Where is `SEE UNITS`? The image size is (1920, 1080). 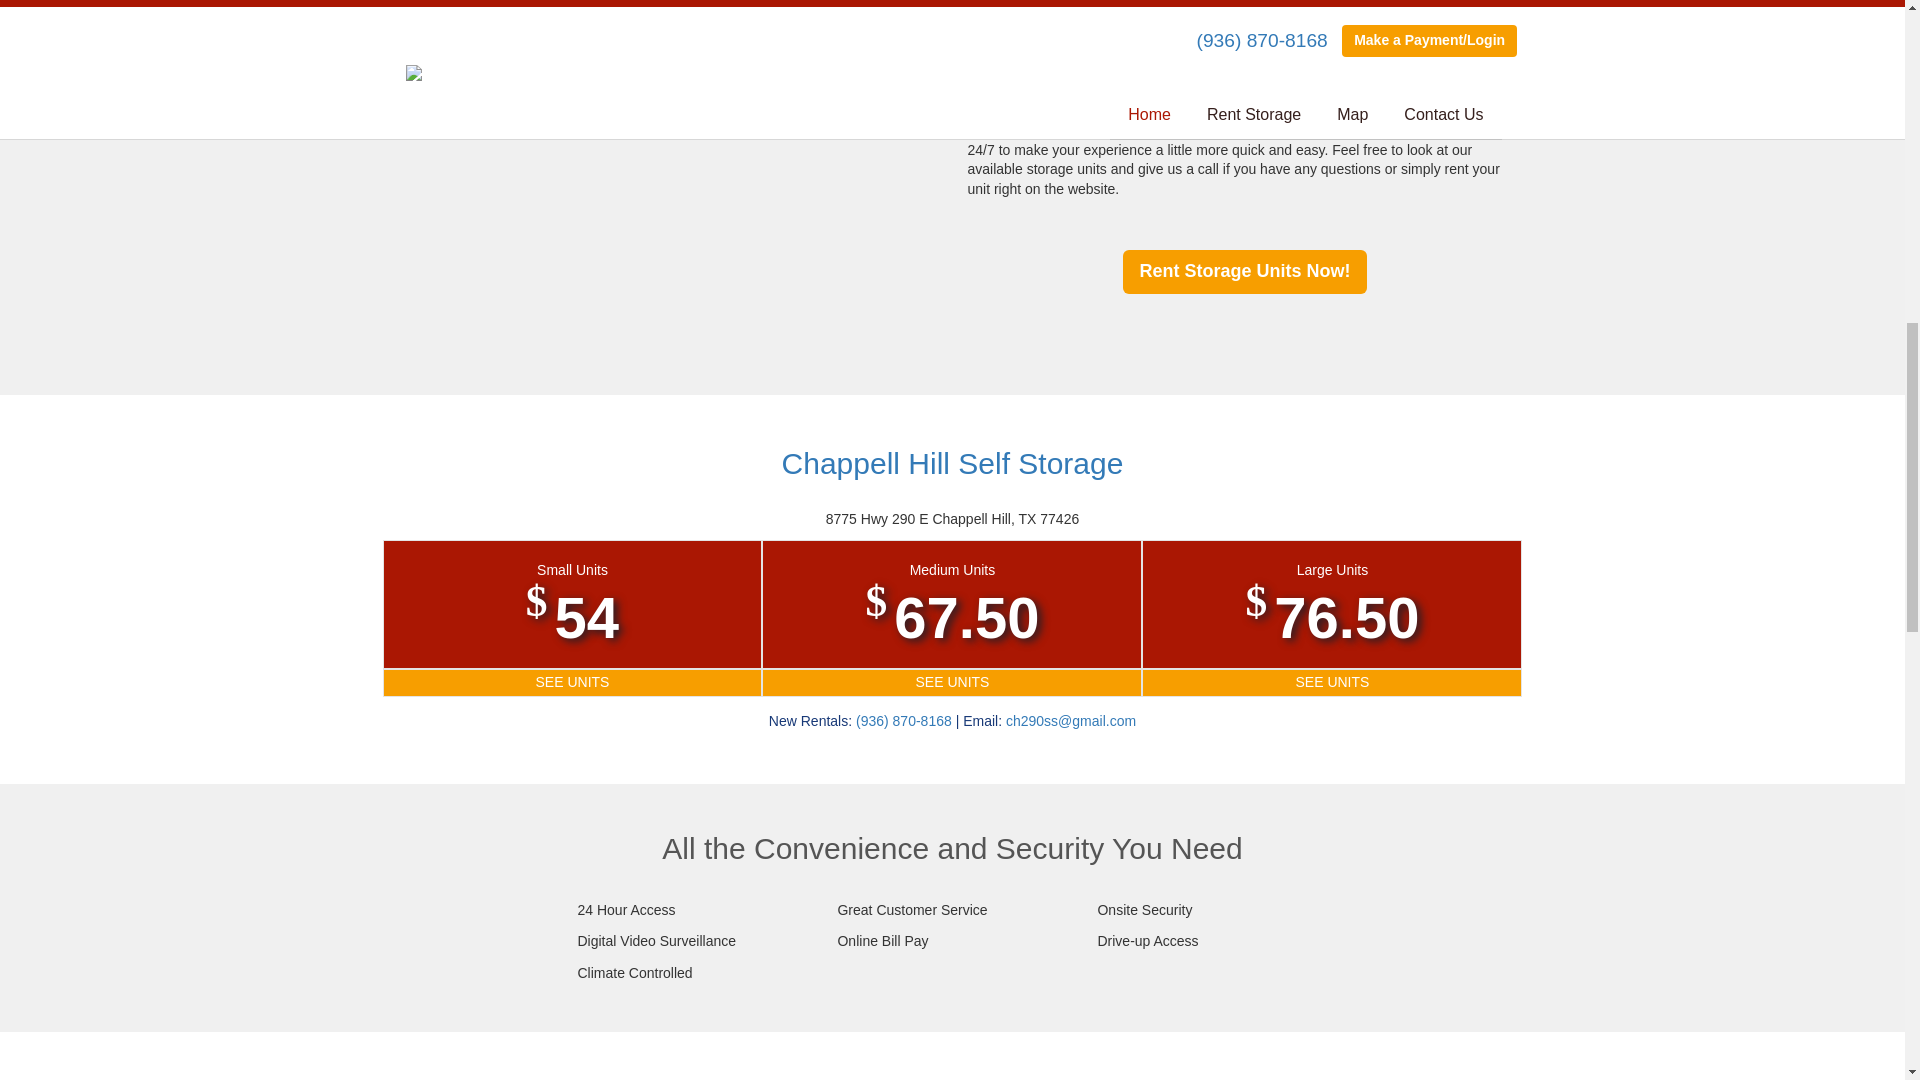
SEE UNITS is located at coordinates (951, 682).